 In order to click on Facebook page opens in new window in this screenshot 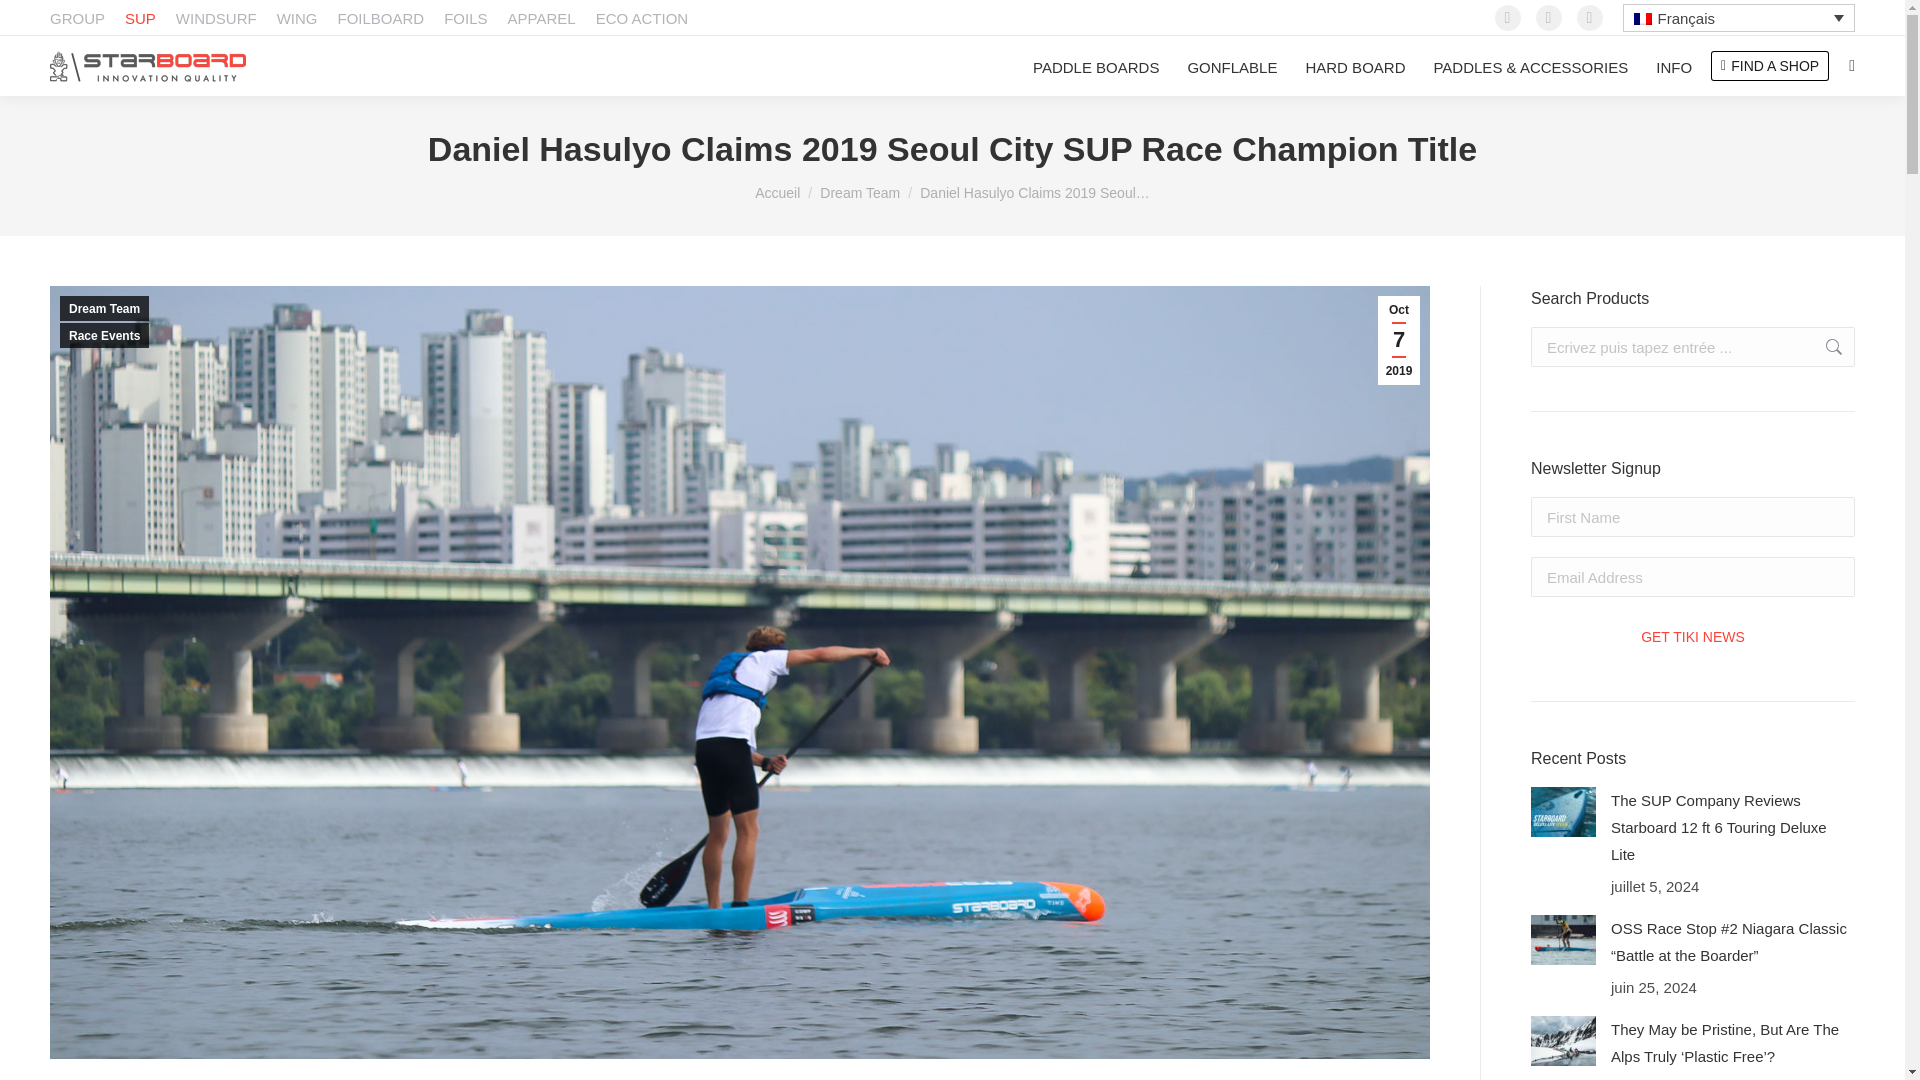, I will do `click(1508, 18)`.